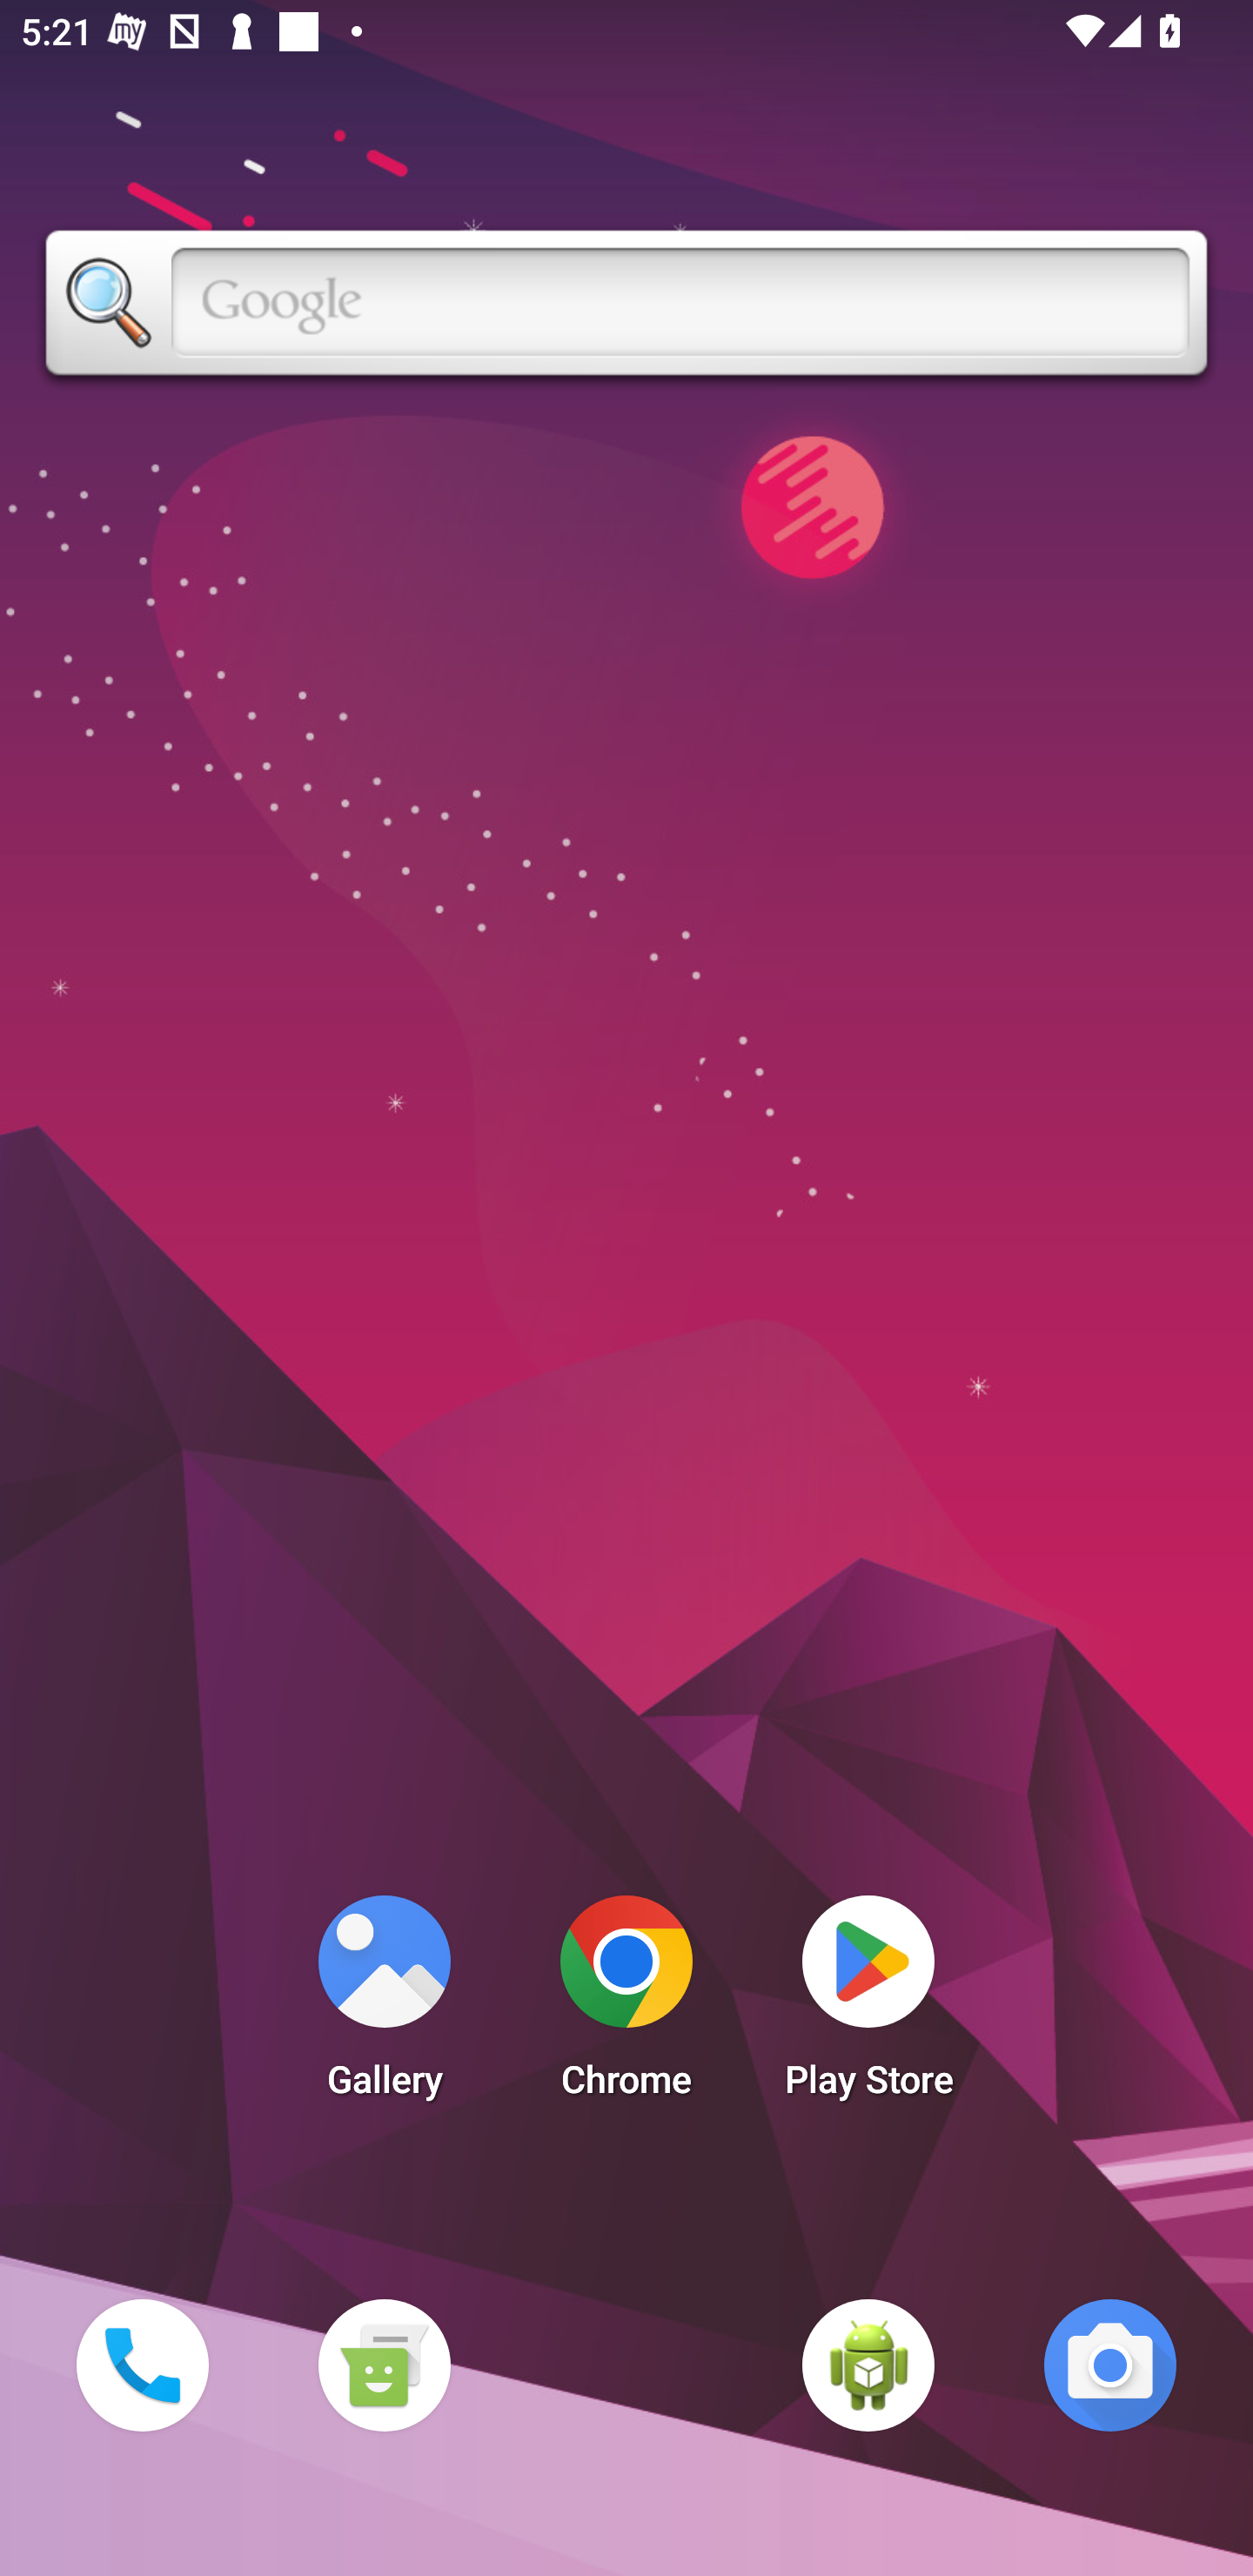  What do you see at coordinates (868, 2365) in the screenshot?
I see `WebView Browser Tester` at bounding box center [868, 2365].